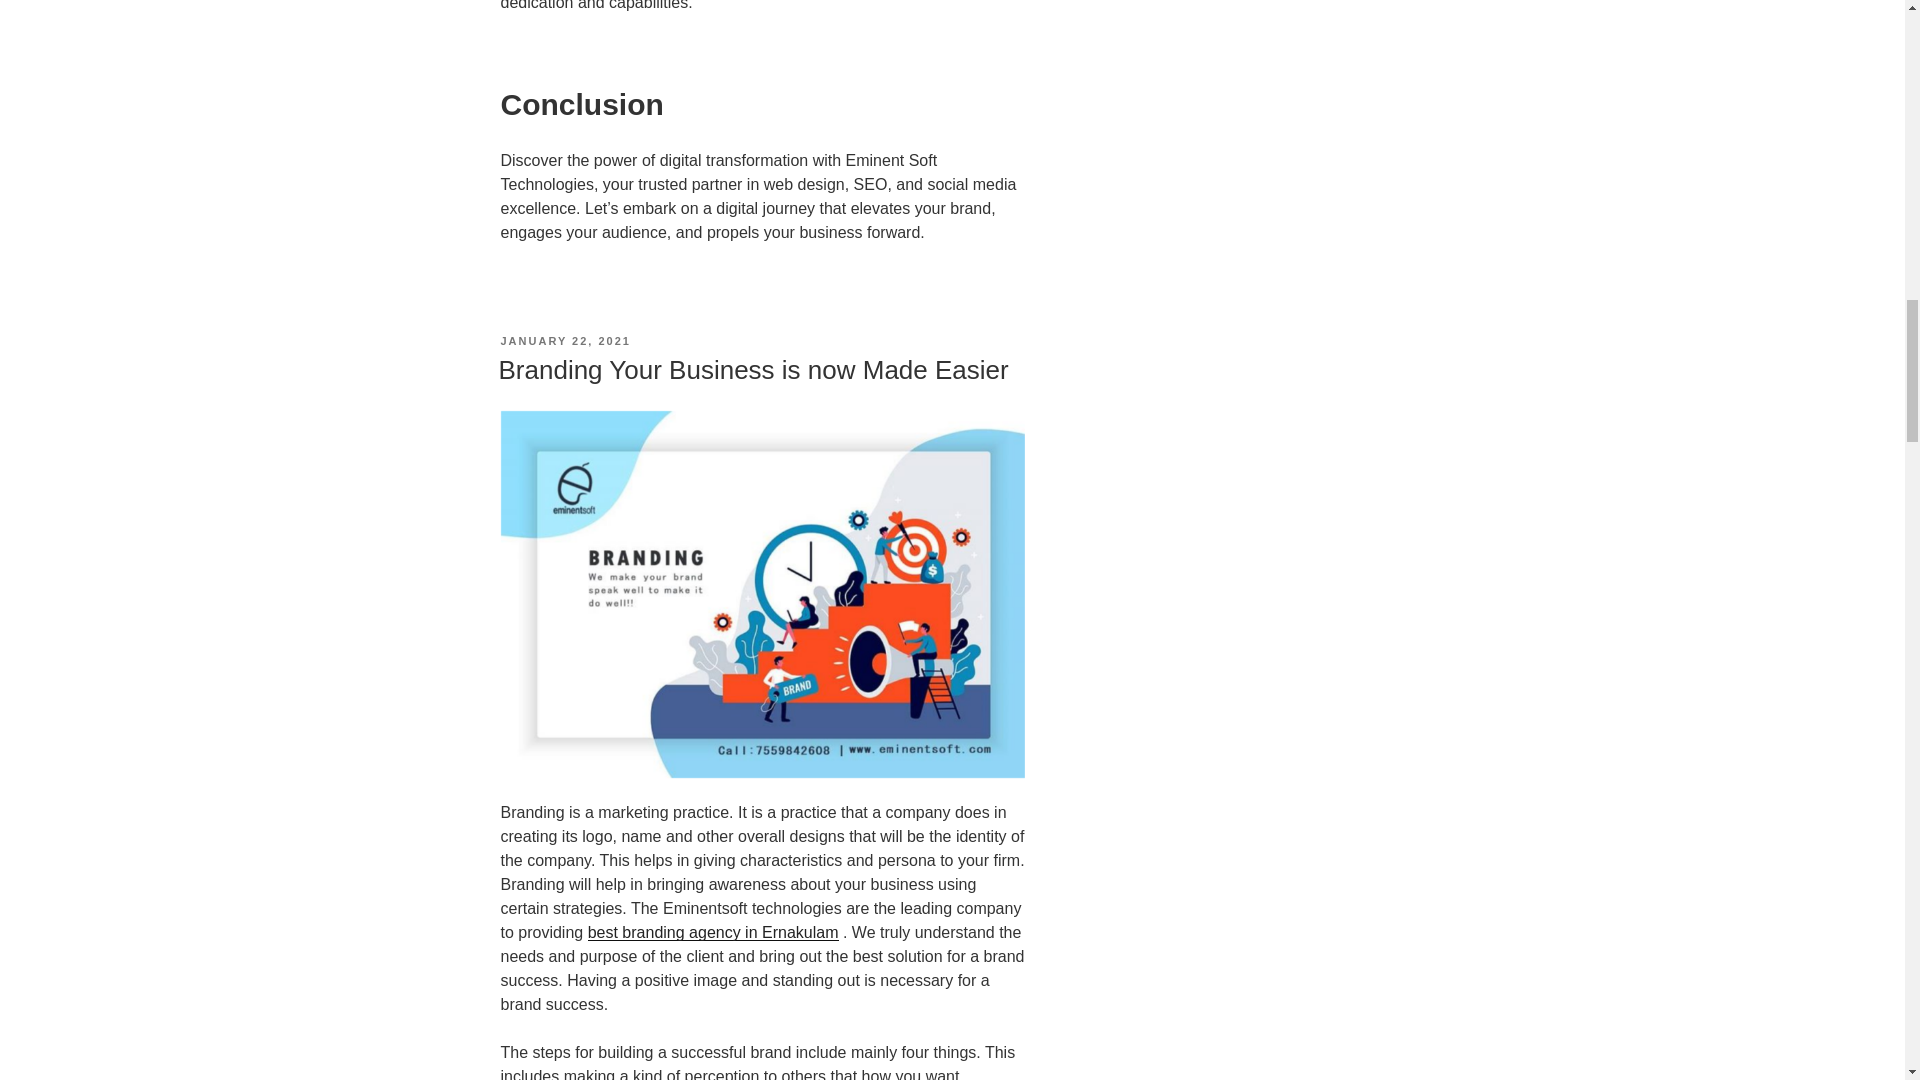 This screenshot has height=1080, width=1920. Describe the element at coordinates (713, 932) in the screenshot. I see `best branding agency in Ernakulam` at that location.